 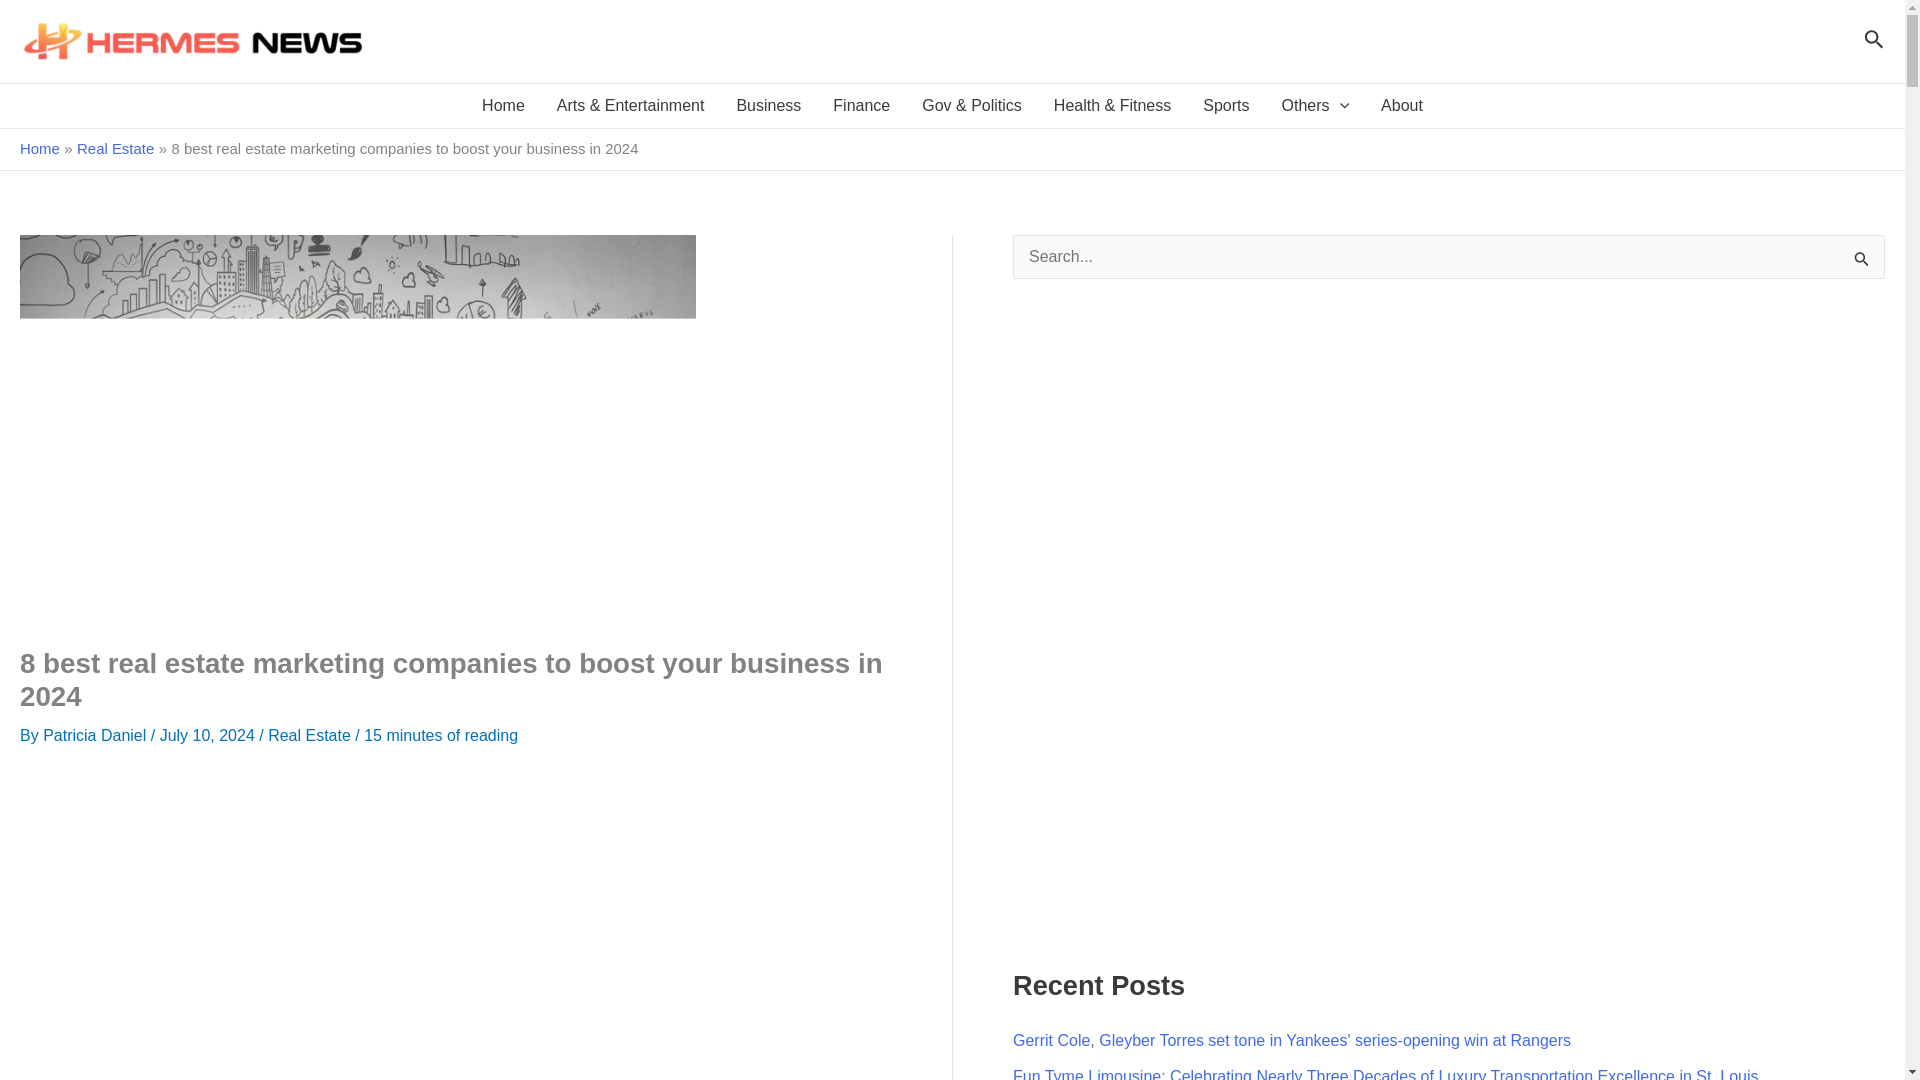 What do you see at coordinates (96, 735) in the screenshot?
I see `View all posts by Patricia Daniel` at bounding box center [96, 735].